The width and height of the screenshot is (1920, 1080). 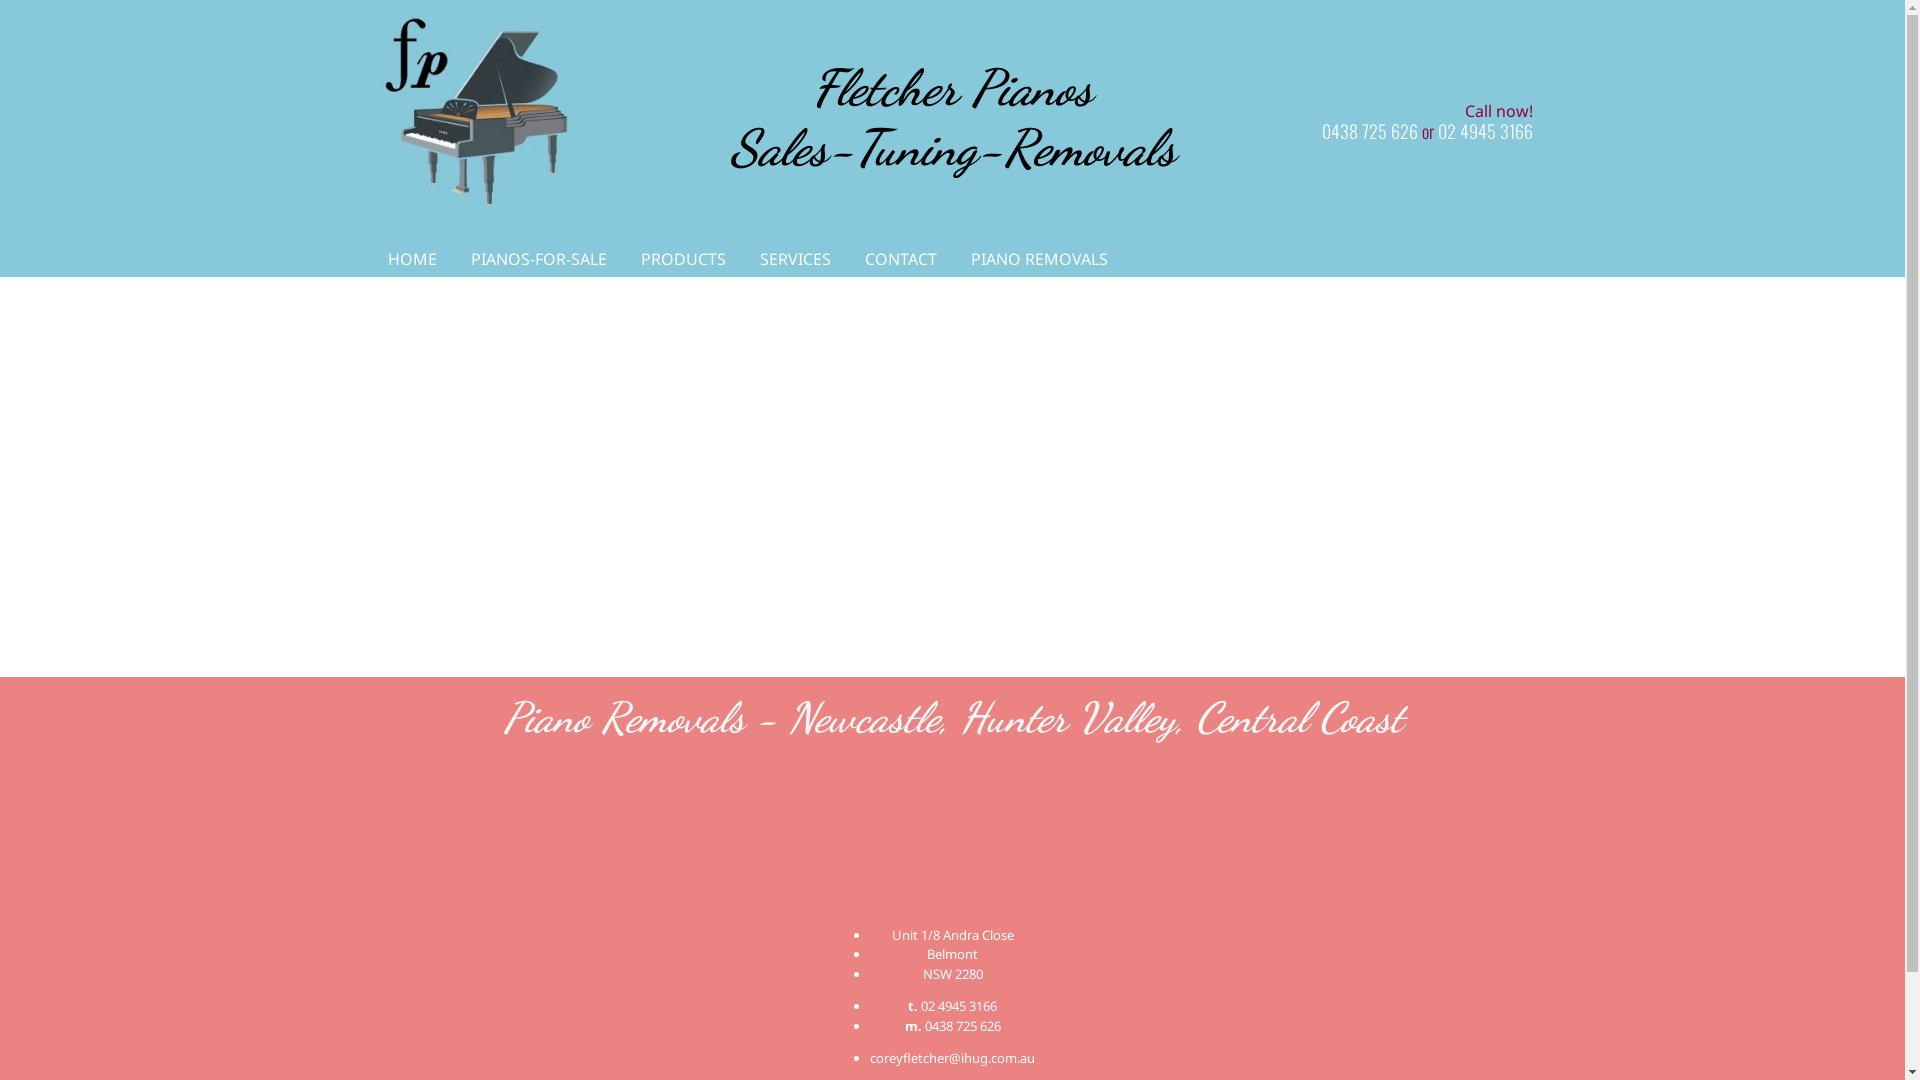 What do you see at coordinates (900, 259) in the screenshot?
I see `CONTACT` at bounding box center [900, 259].